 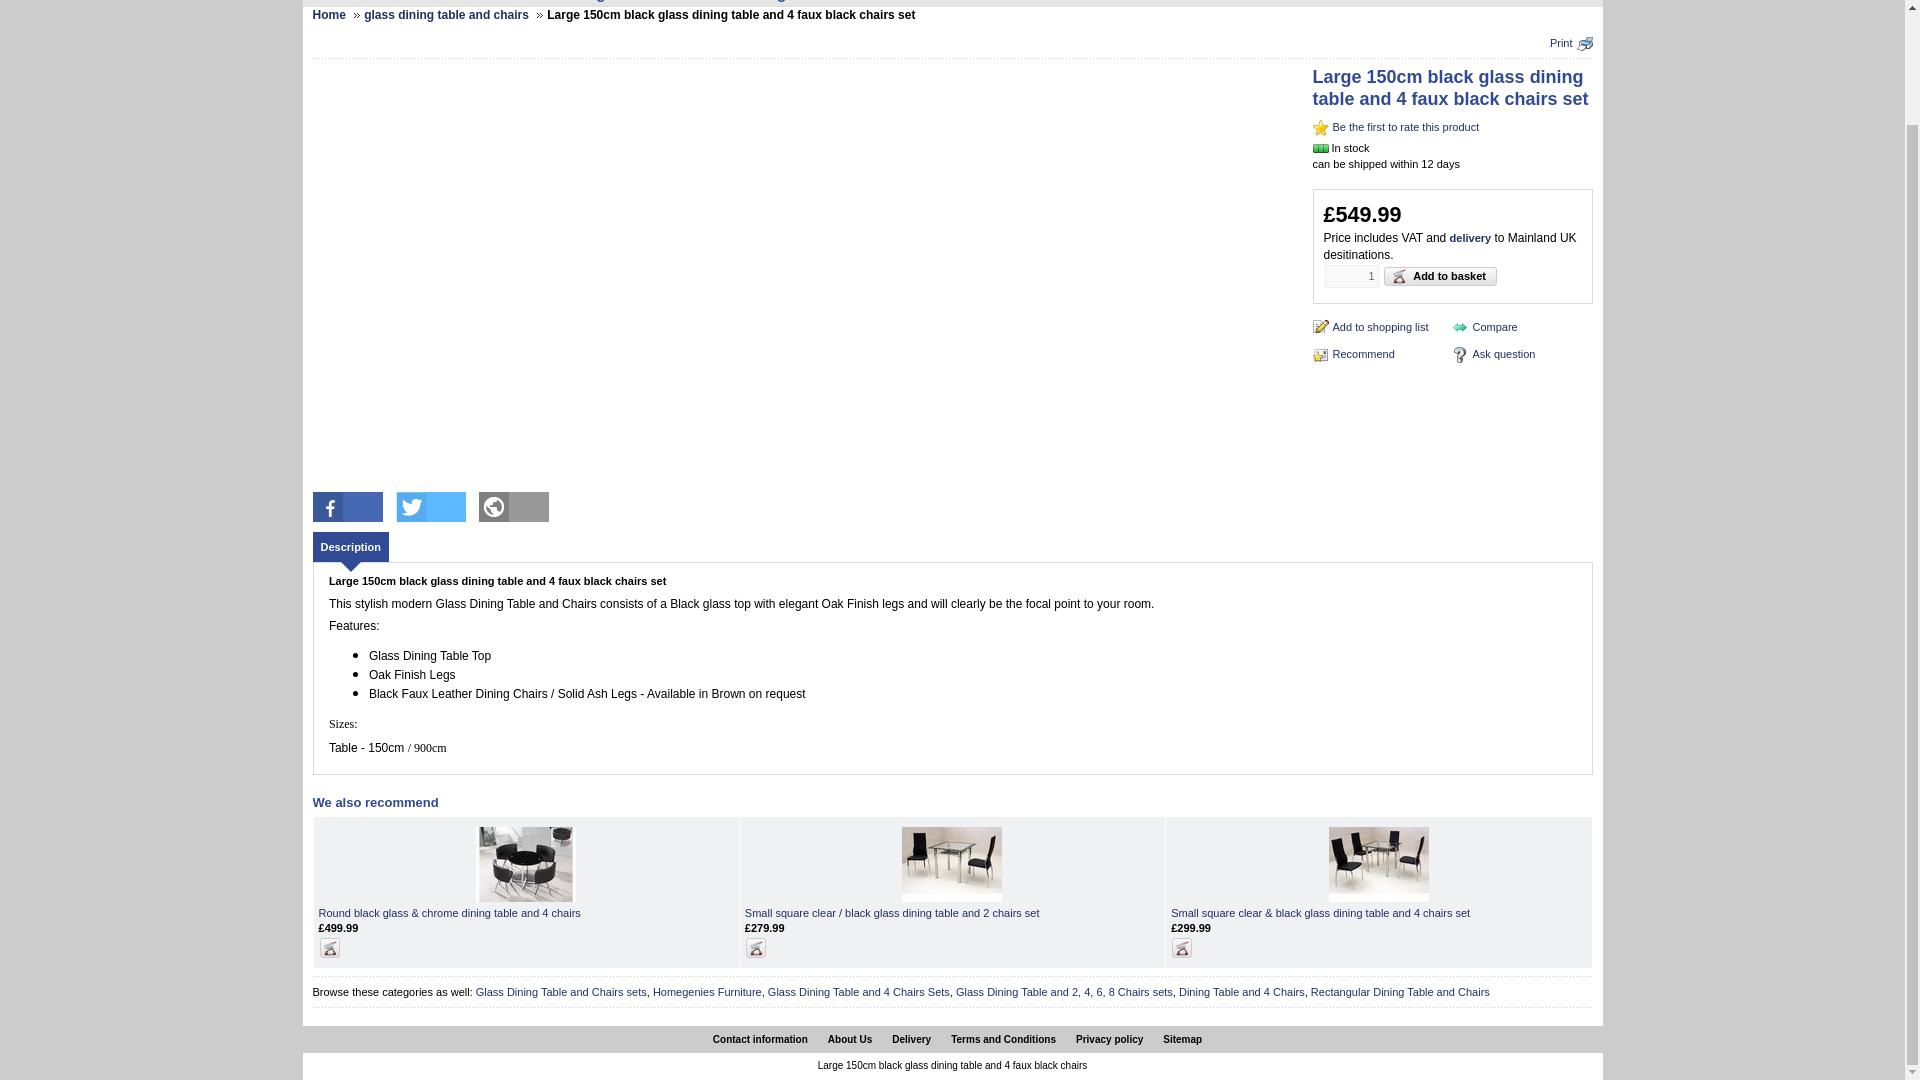 What do you see at coordinates (1400, 992) in the screenshot?
I see `Rectangular Dining Table and Chairs` at bounding box center [1400, 992].